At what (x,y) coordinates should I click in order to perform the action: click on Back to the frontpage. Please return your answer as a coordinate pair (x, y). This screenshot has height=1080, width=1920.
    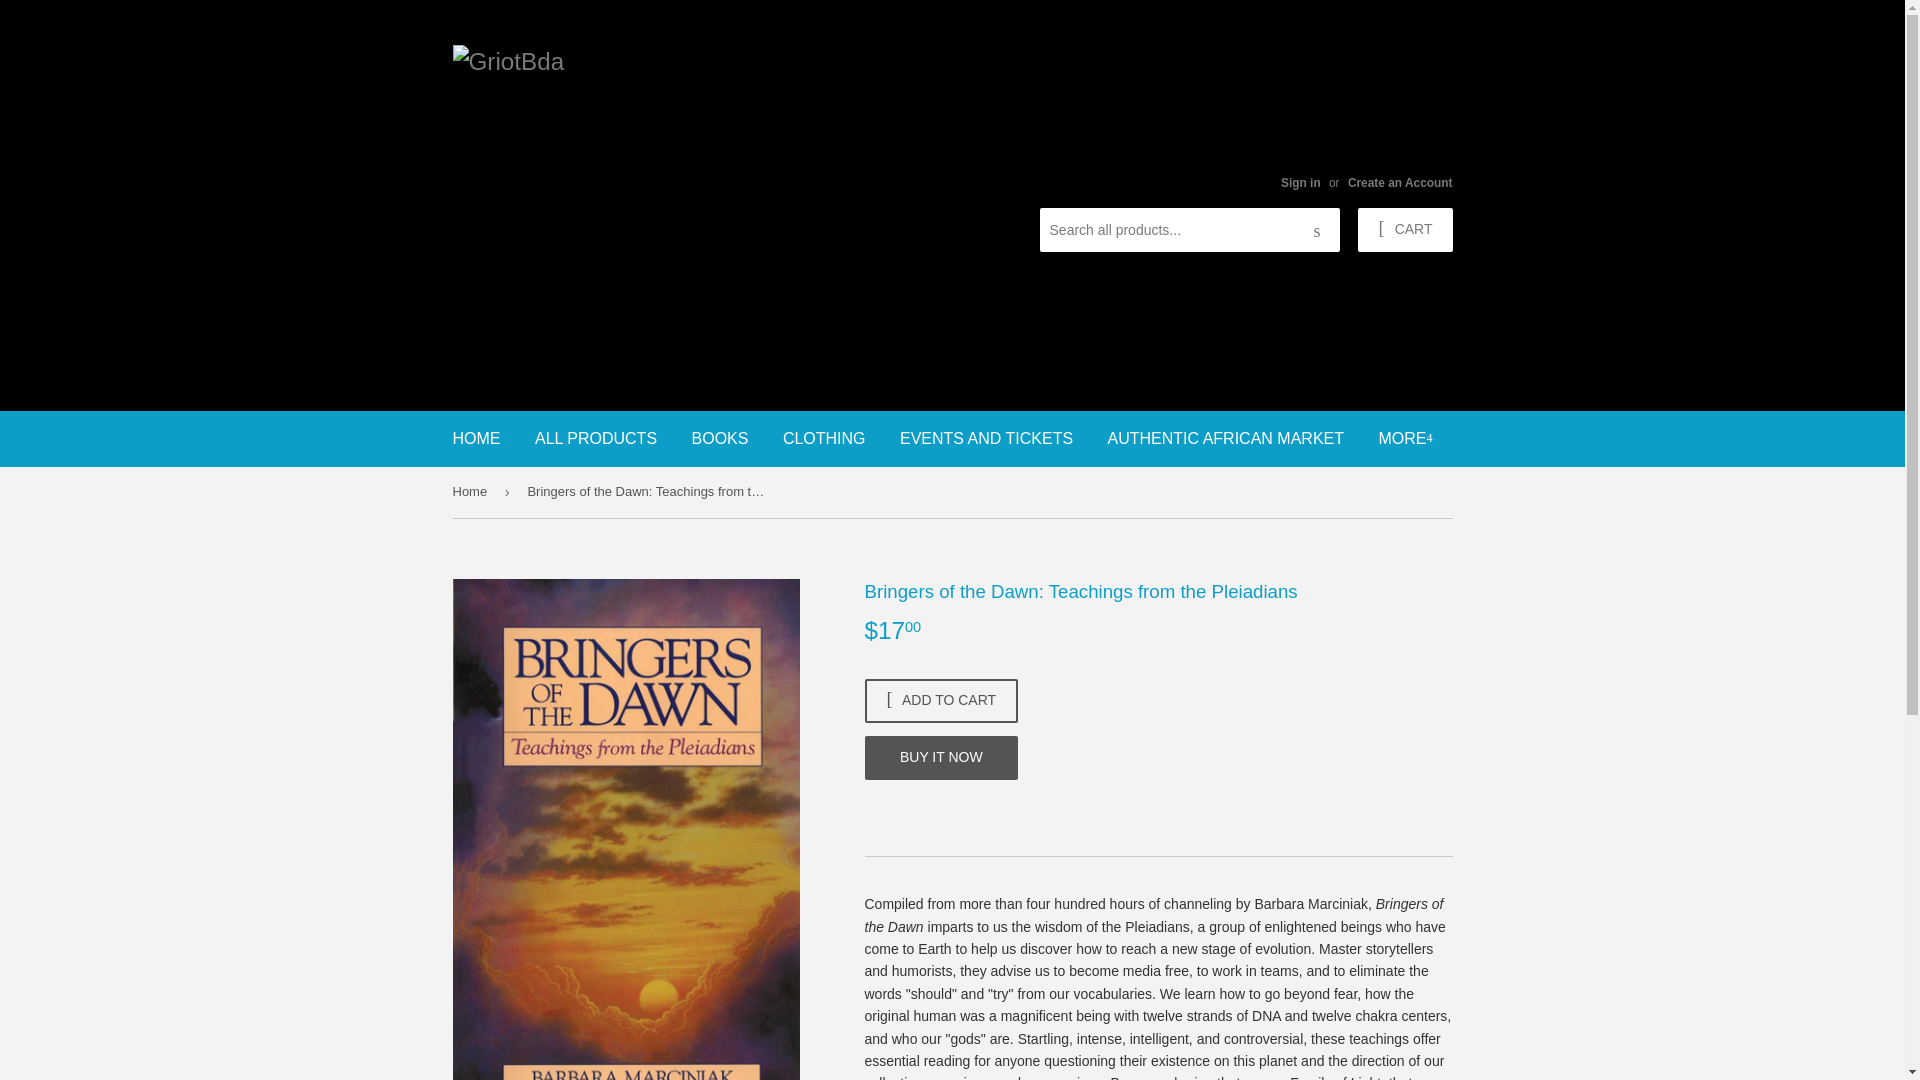
    Looking at the image, I should click on (472, 491).